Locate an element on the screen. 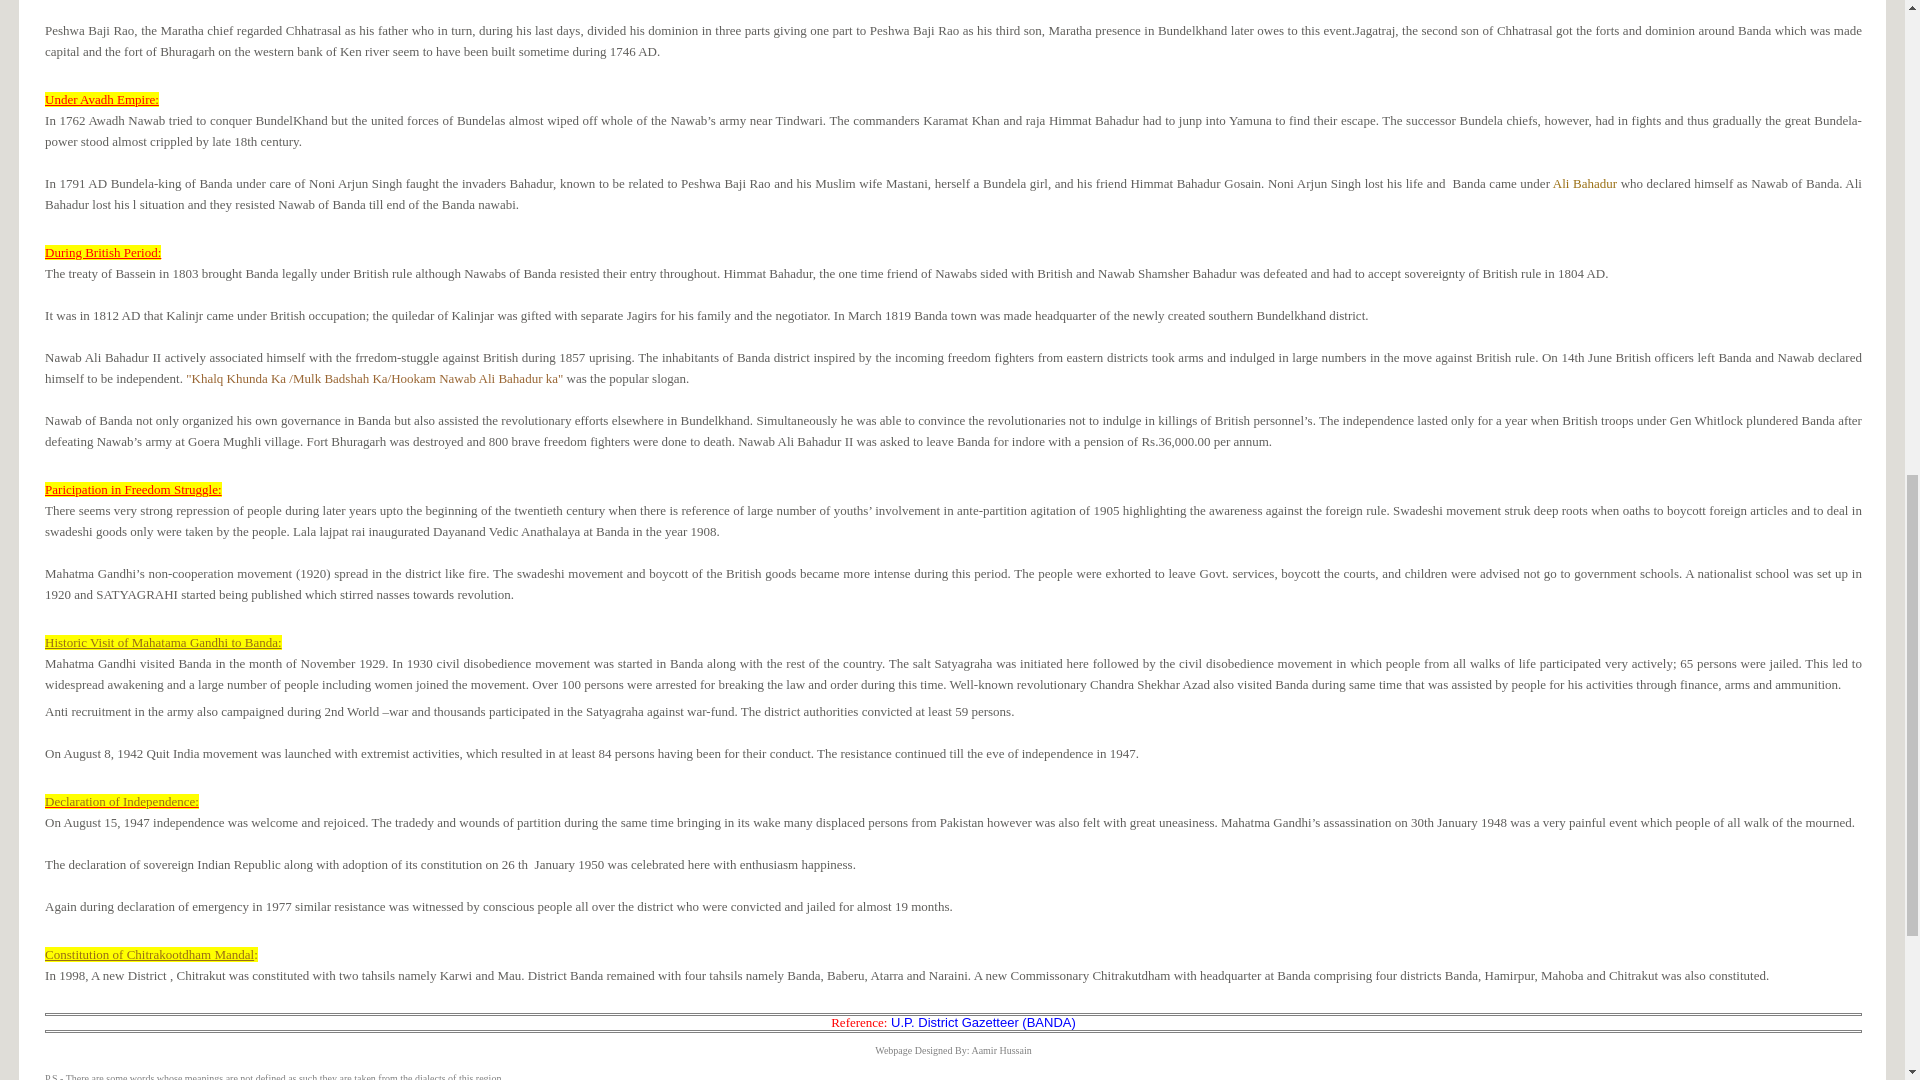 The height and width of the screenshot is (1080, 1920). Constitution of Chitrakootdham Mandal: is located at coordinates (150, 954).